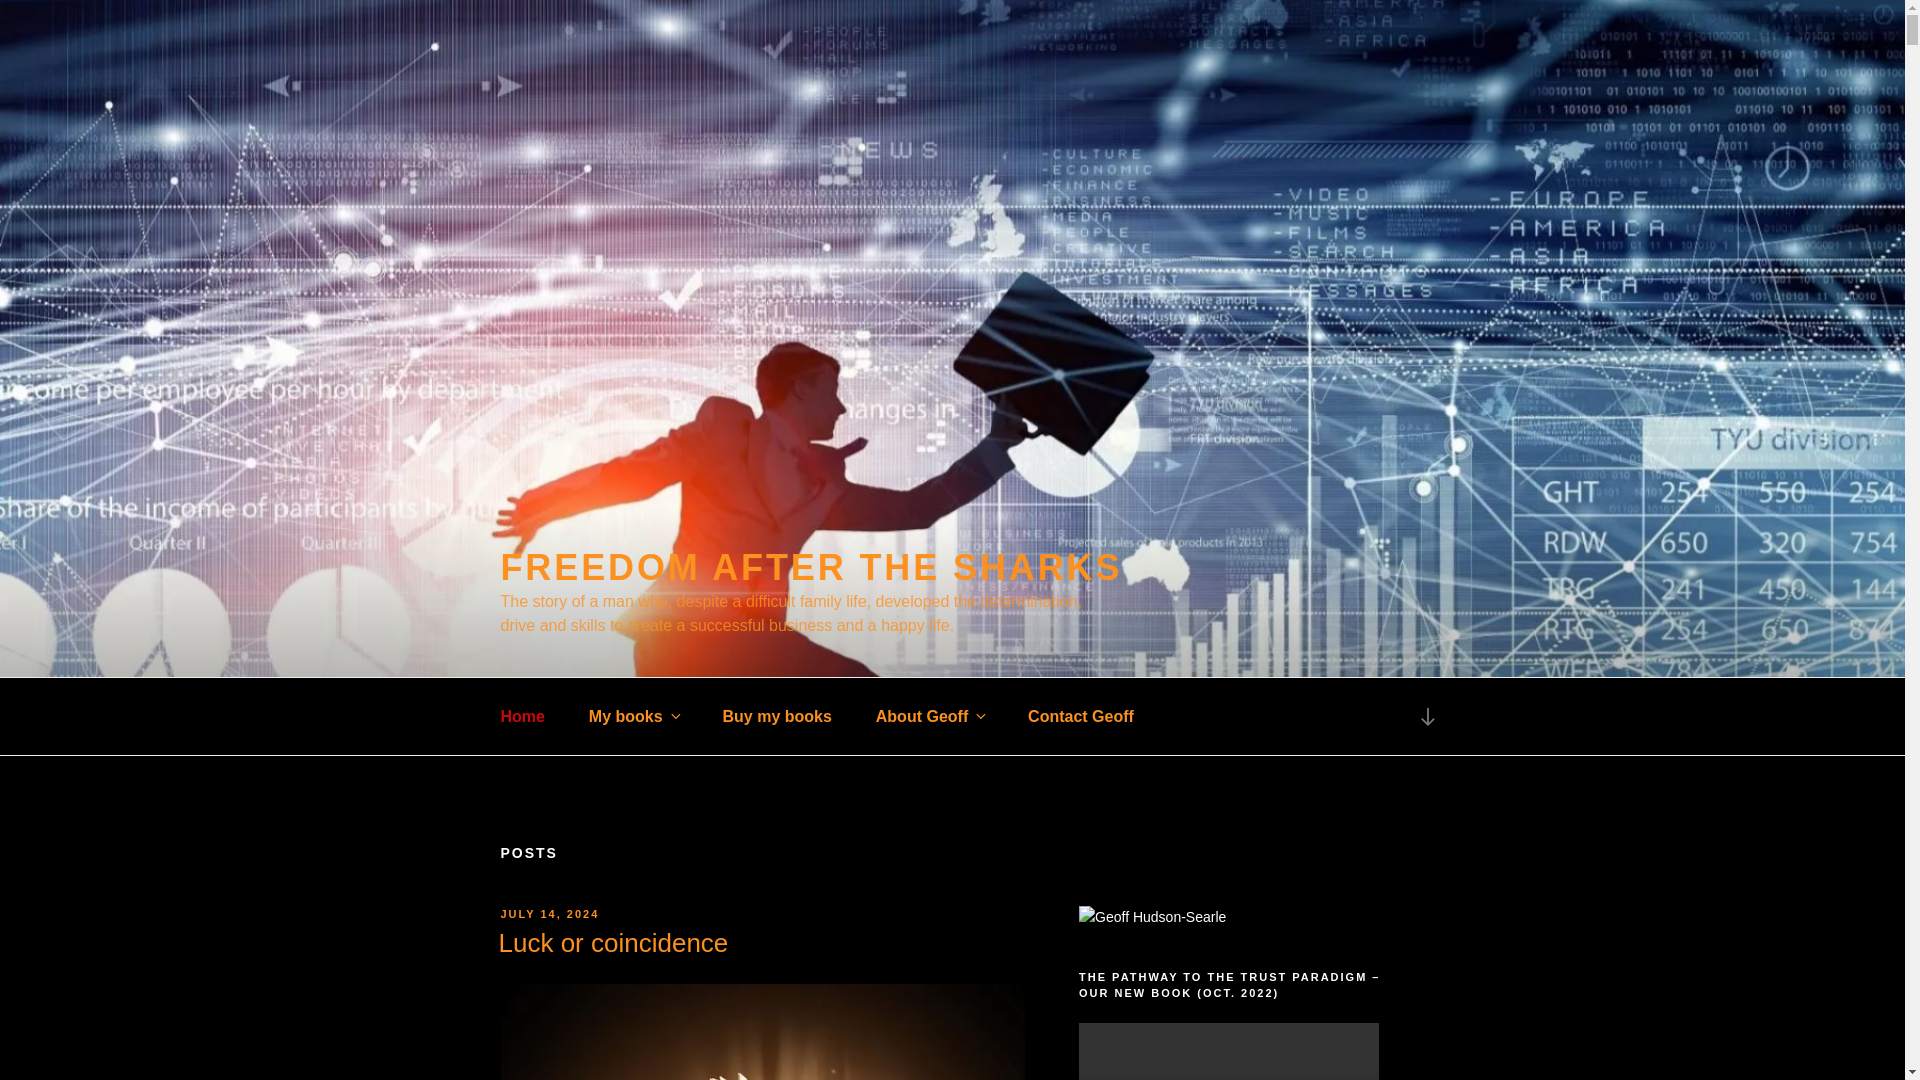 The height and width of the screenshot is (1080, 1920). I want to click on FREEDOM AFTER THE SHARKS, so click(810, 566).